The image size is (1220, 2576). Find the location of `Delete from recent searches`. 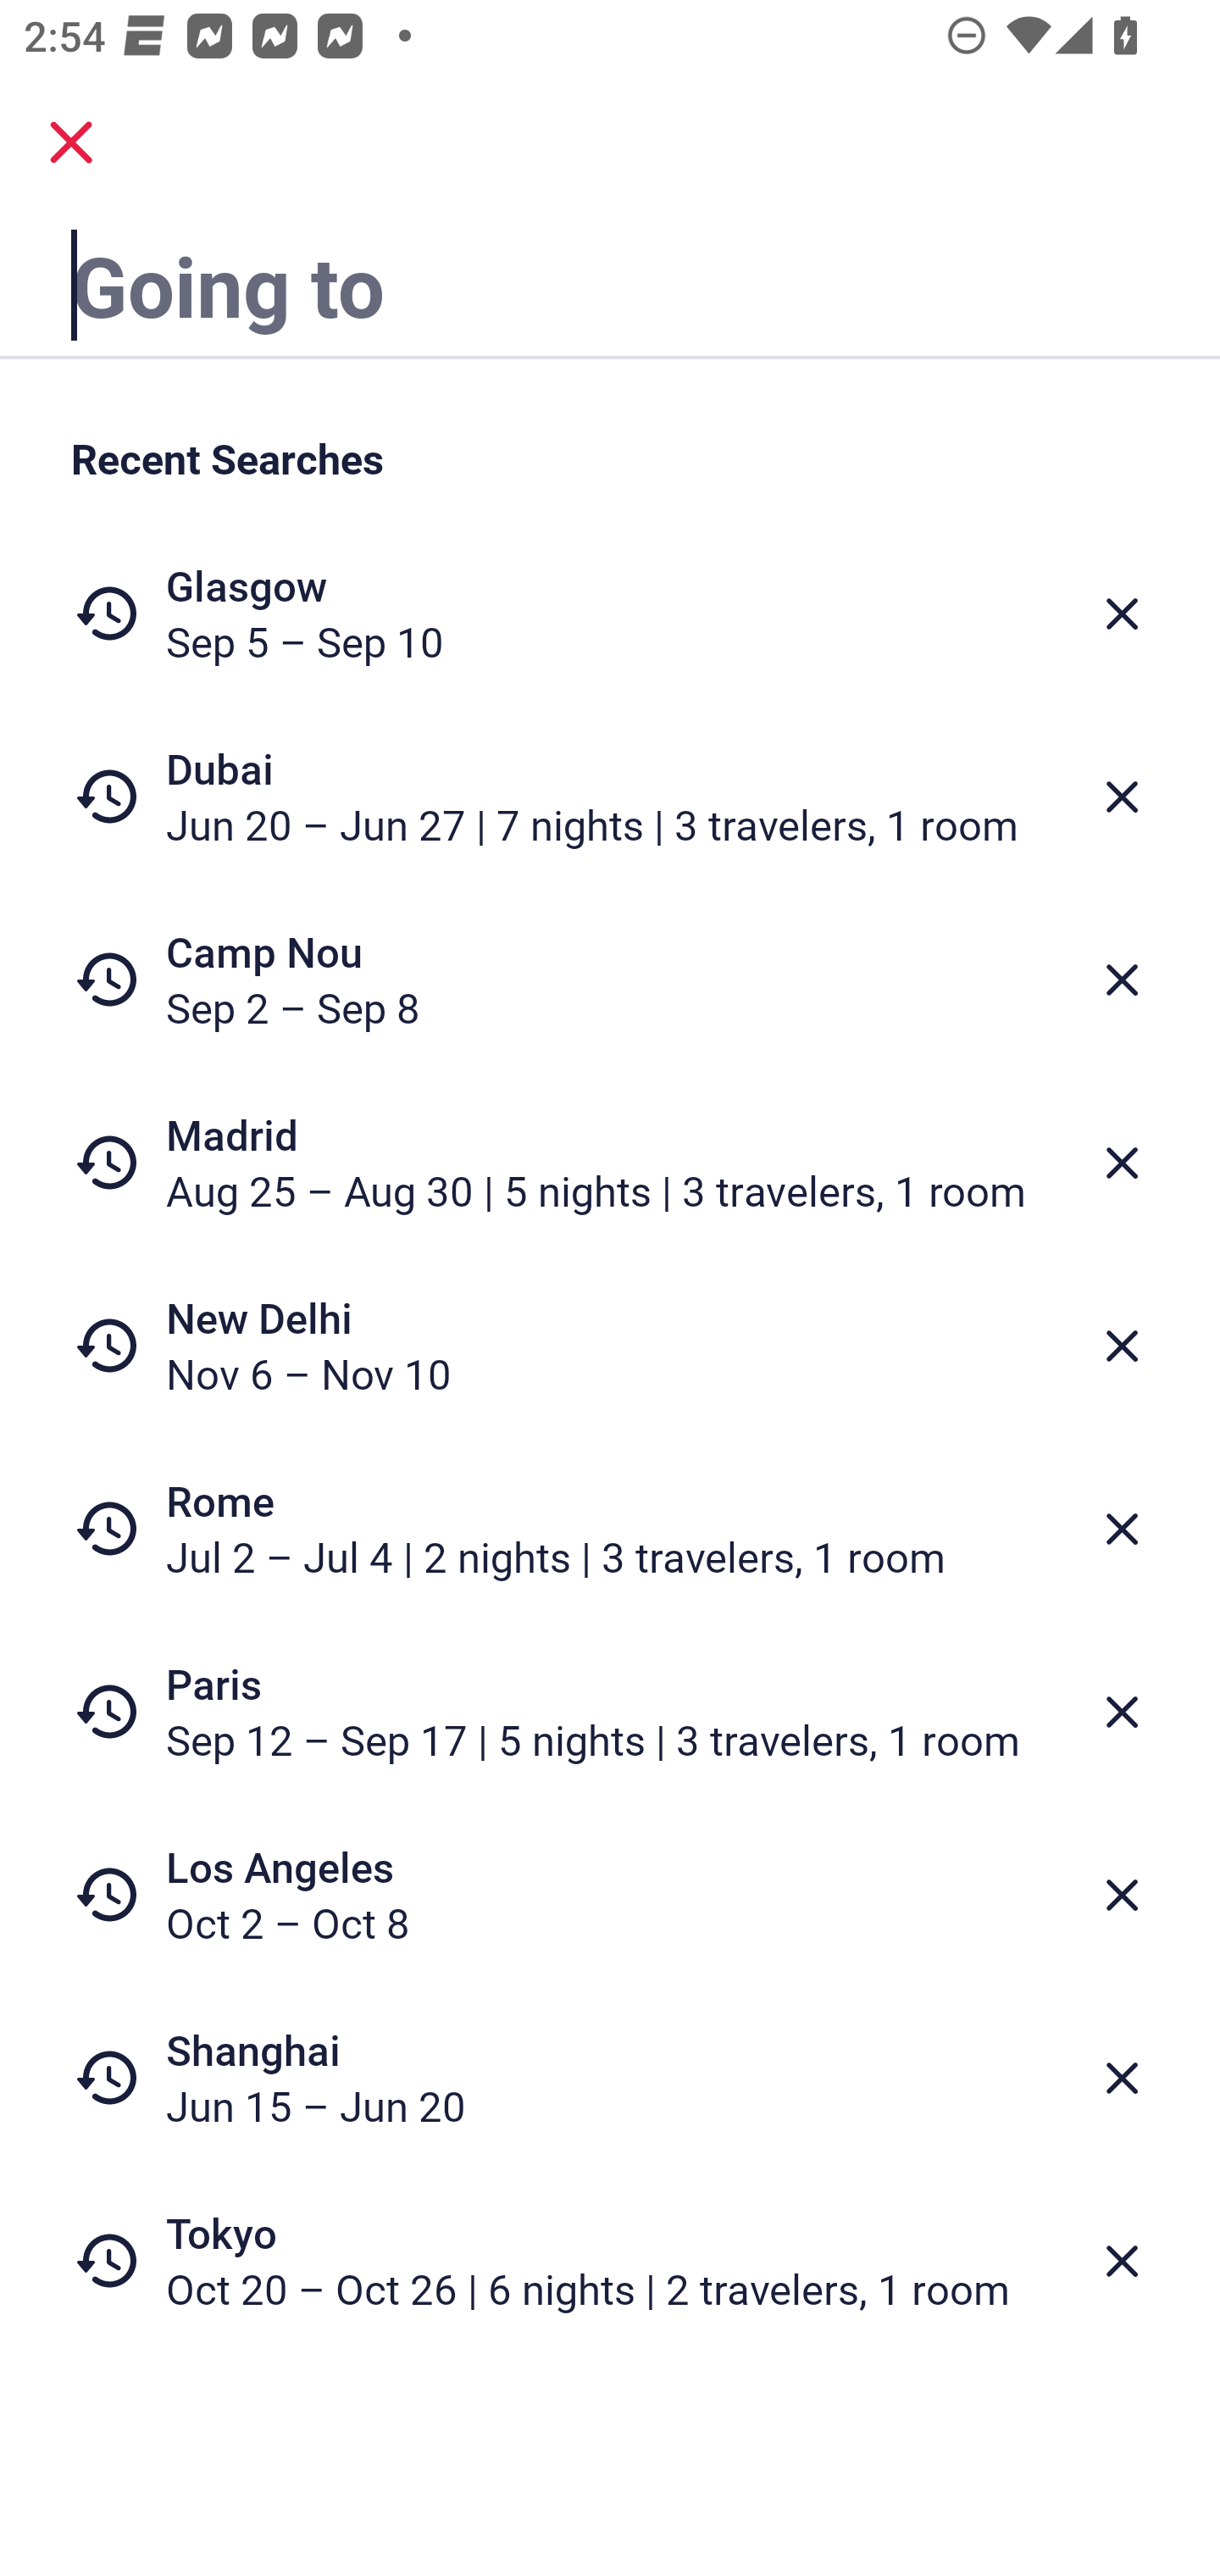

Delete from recent searches is located at coordinates (1122, 1163).